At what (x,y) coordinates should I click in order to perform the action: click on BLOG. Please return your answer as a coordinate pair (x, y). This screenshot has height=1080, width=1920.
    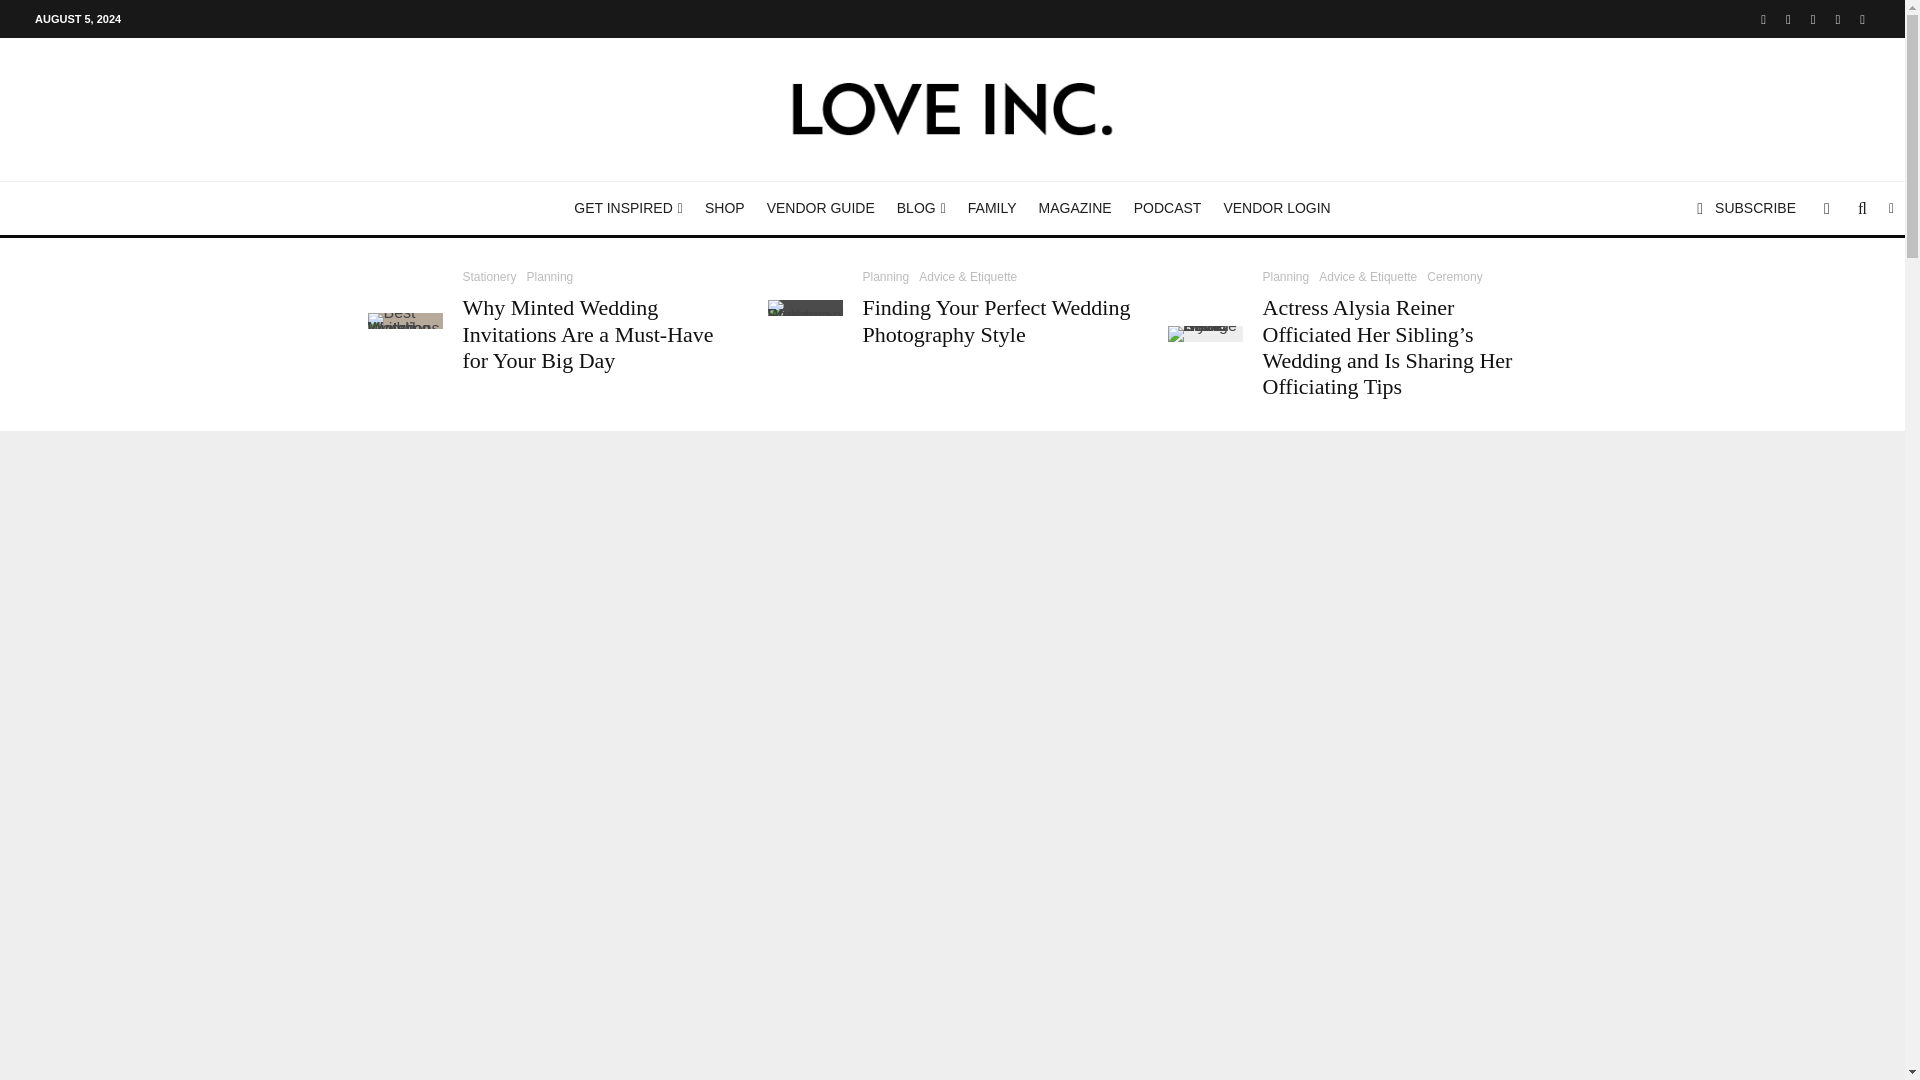
    Looking at the image, I should click on (920, 208).